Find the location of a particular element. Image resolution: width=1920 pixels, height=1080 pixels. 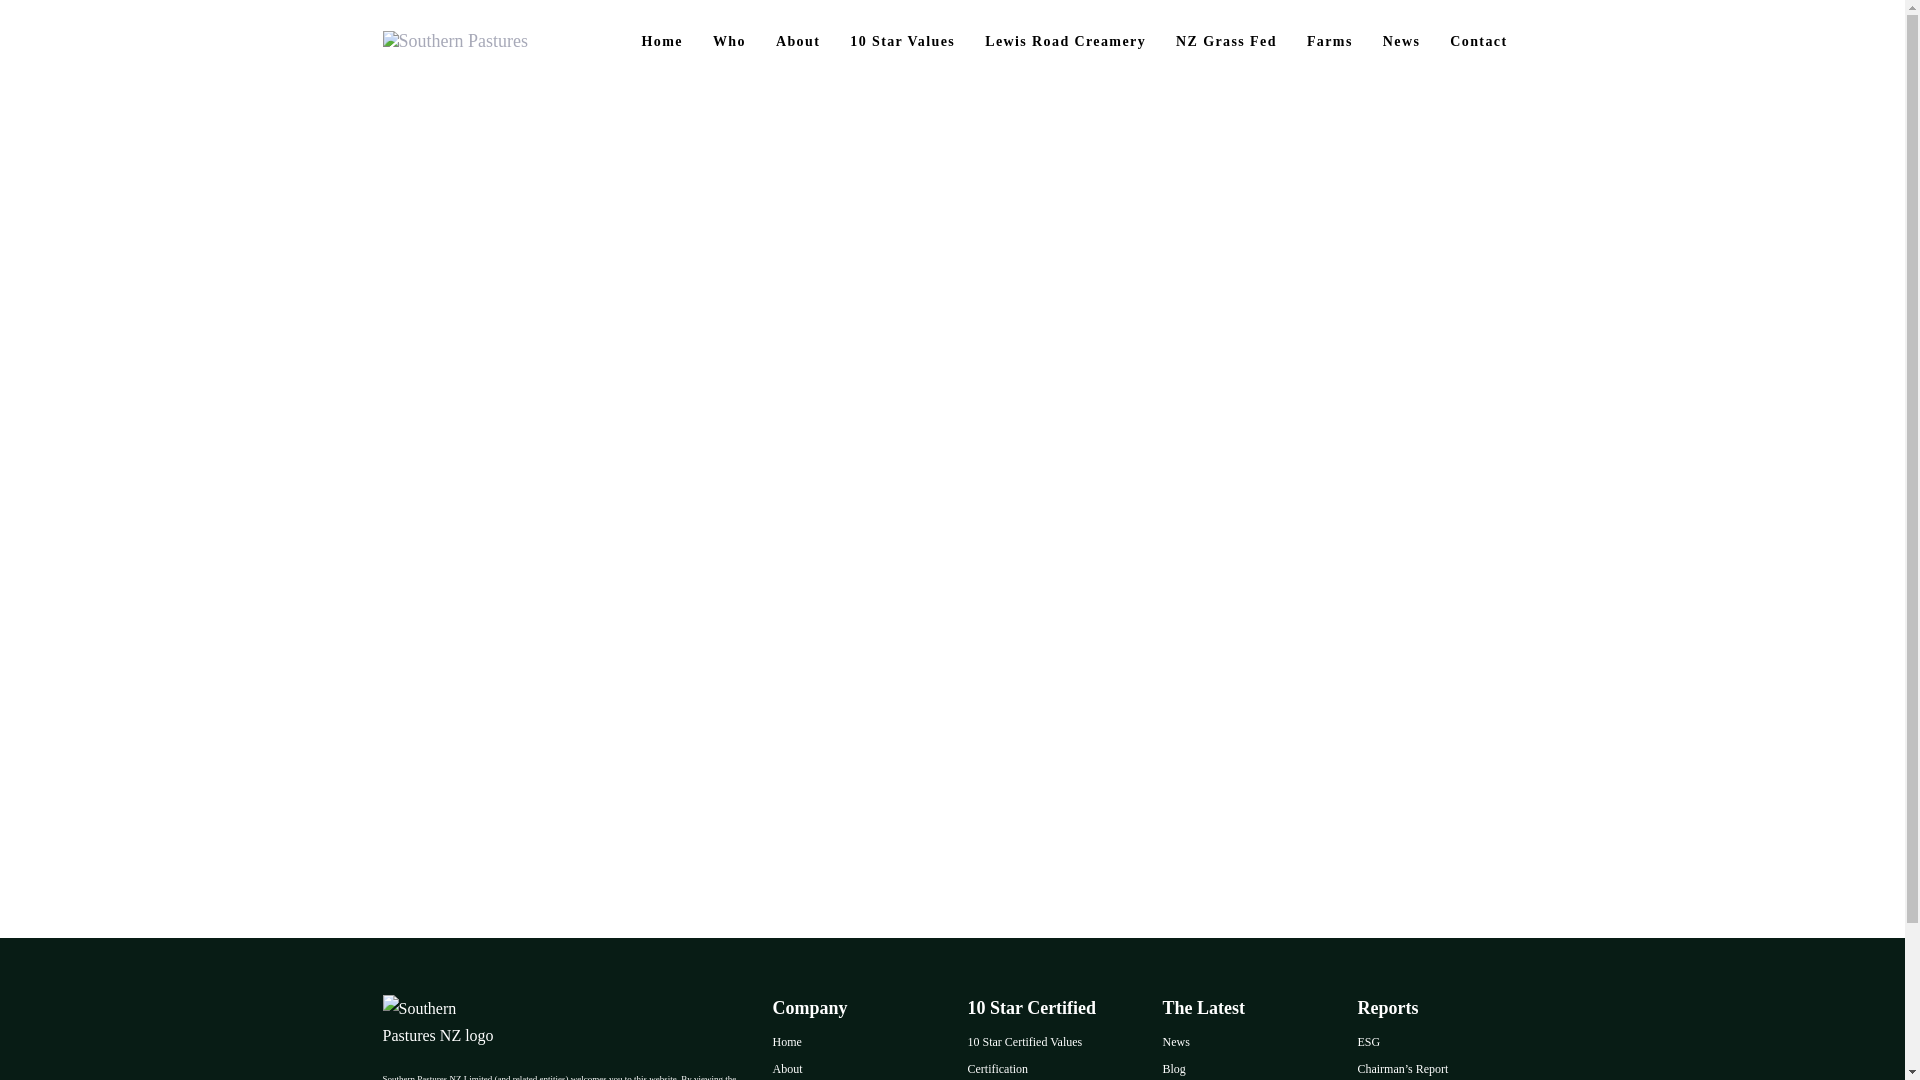

About is located at coordinates (798, 41).